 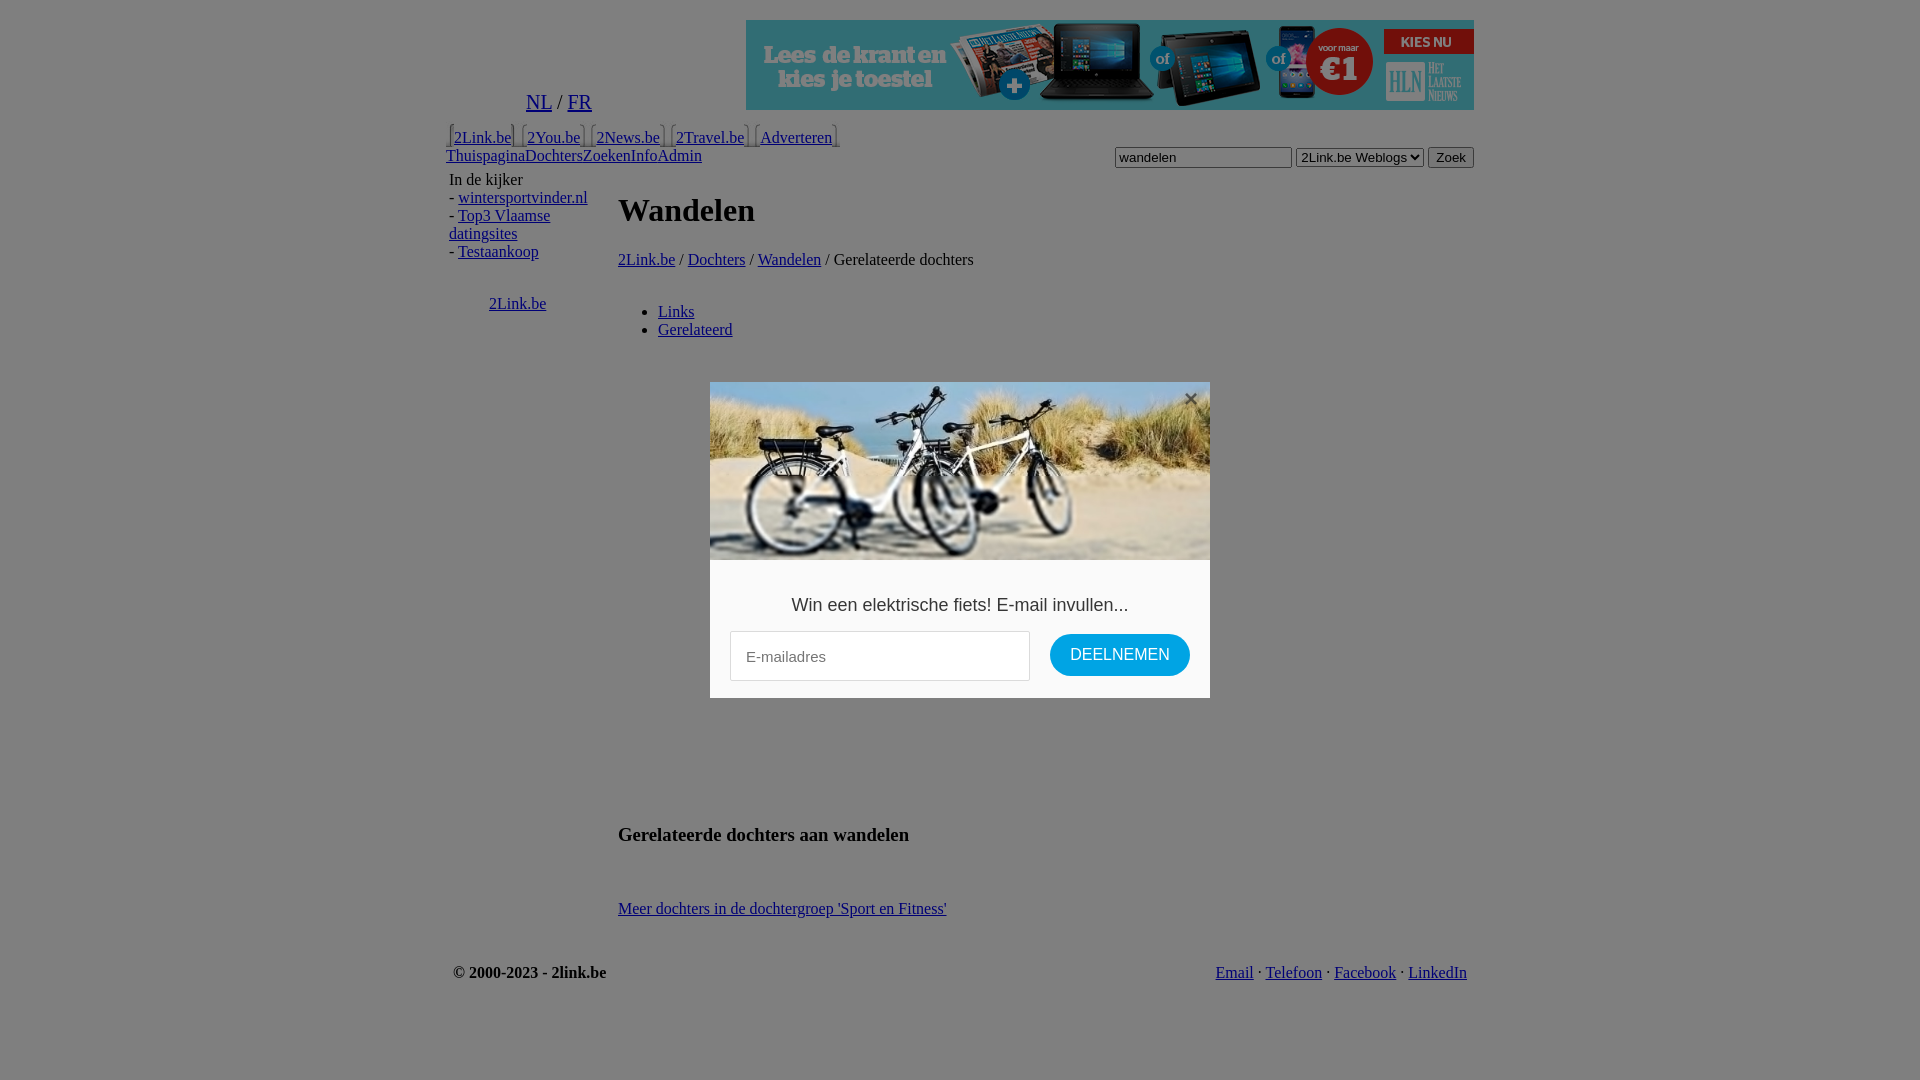 I want to click on 2Link.be, so click(x=646, y=260).